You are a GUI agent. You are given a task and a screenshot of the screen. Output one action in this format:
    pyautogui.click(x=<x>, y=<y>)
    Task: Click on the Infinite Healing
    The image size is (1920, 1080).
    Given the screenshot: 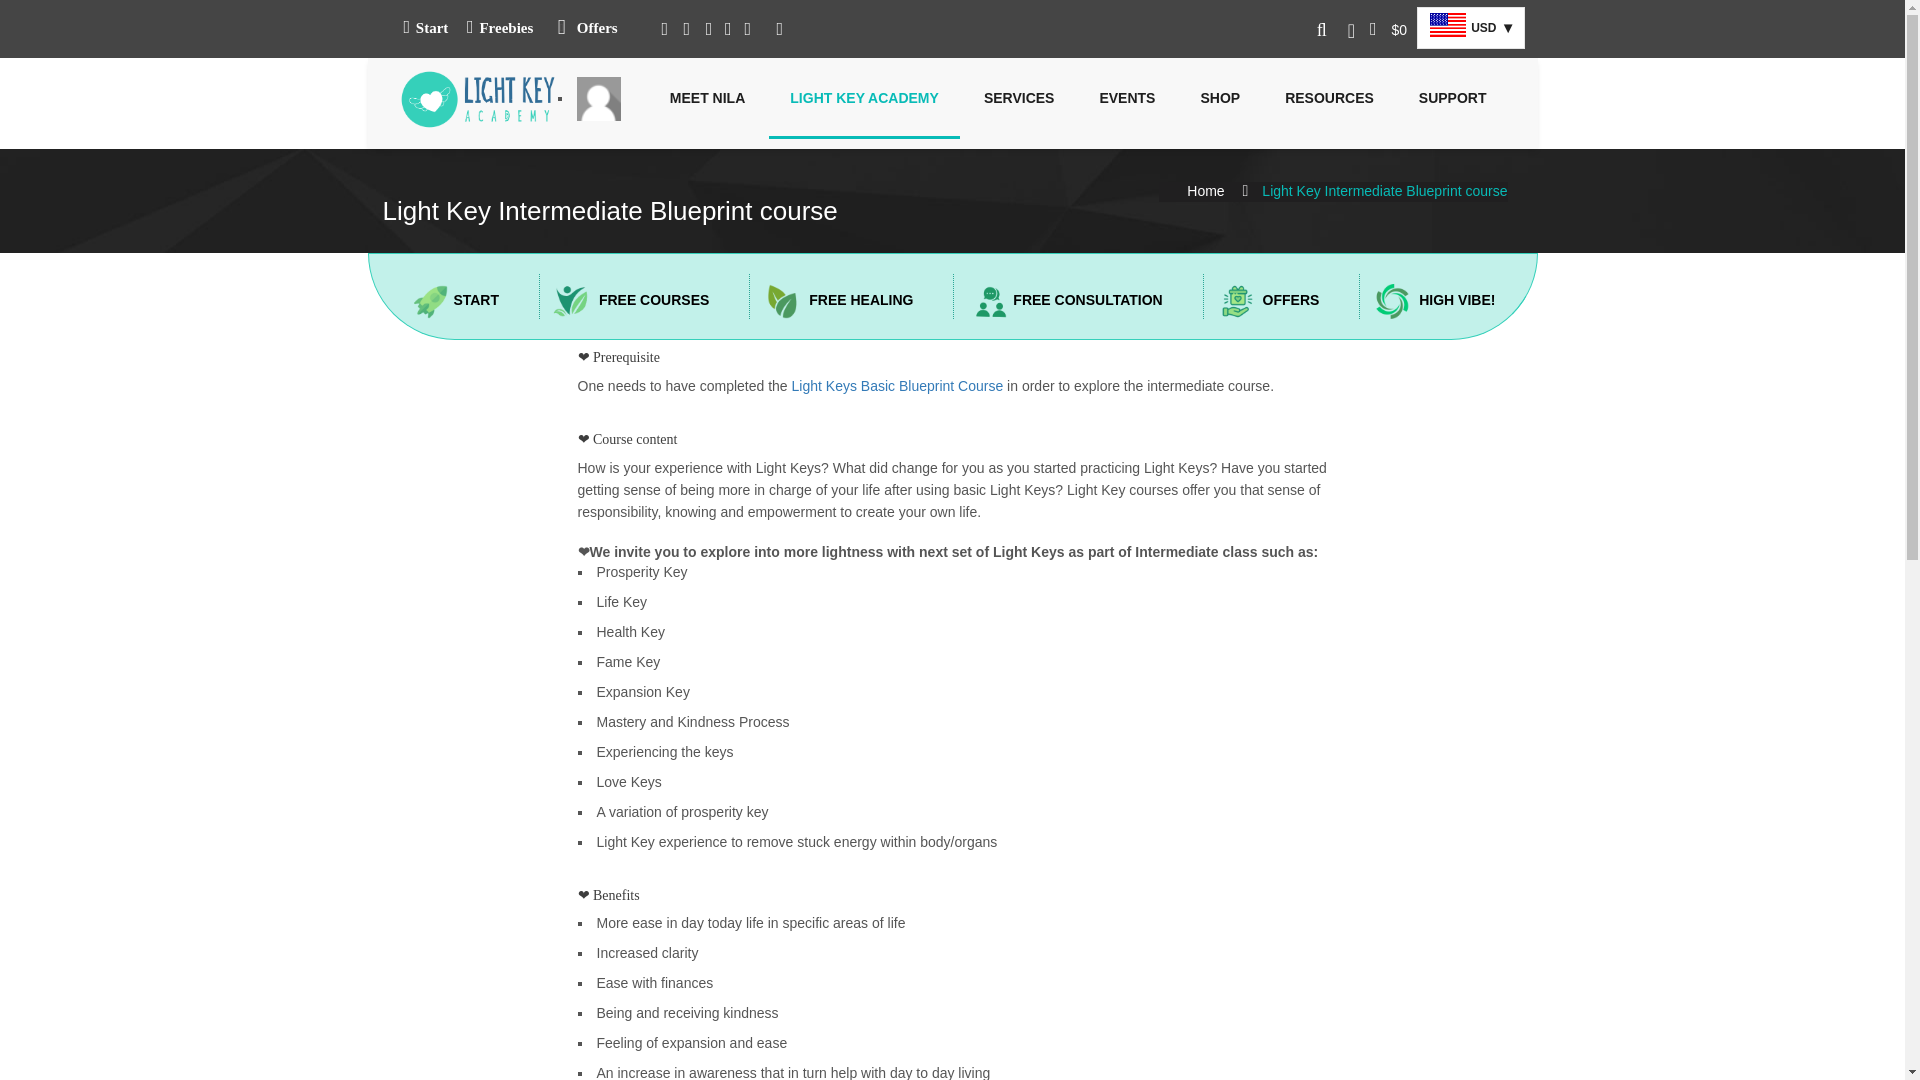 What is the action you would take?
    pyautogui.click(x=478, y=99)
    